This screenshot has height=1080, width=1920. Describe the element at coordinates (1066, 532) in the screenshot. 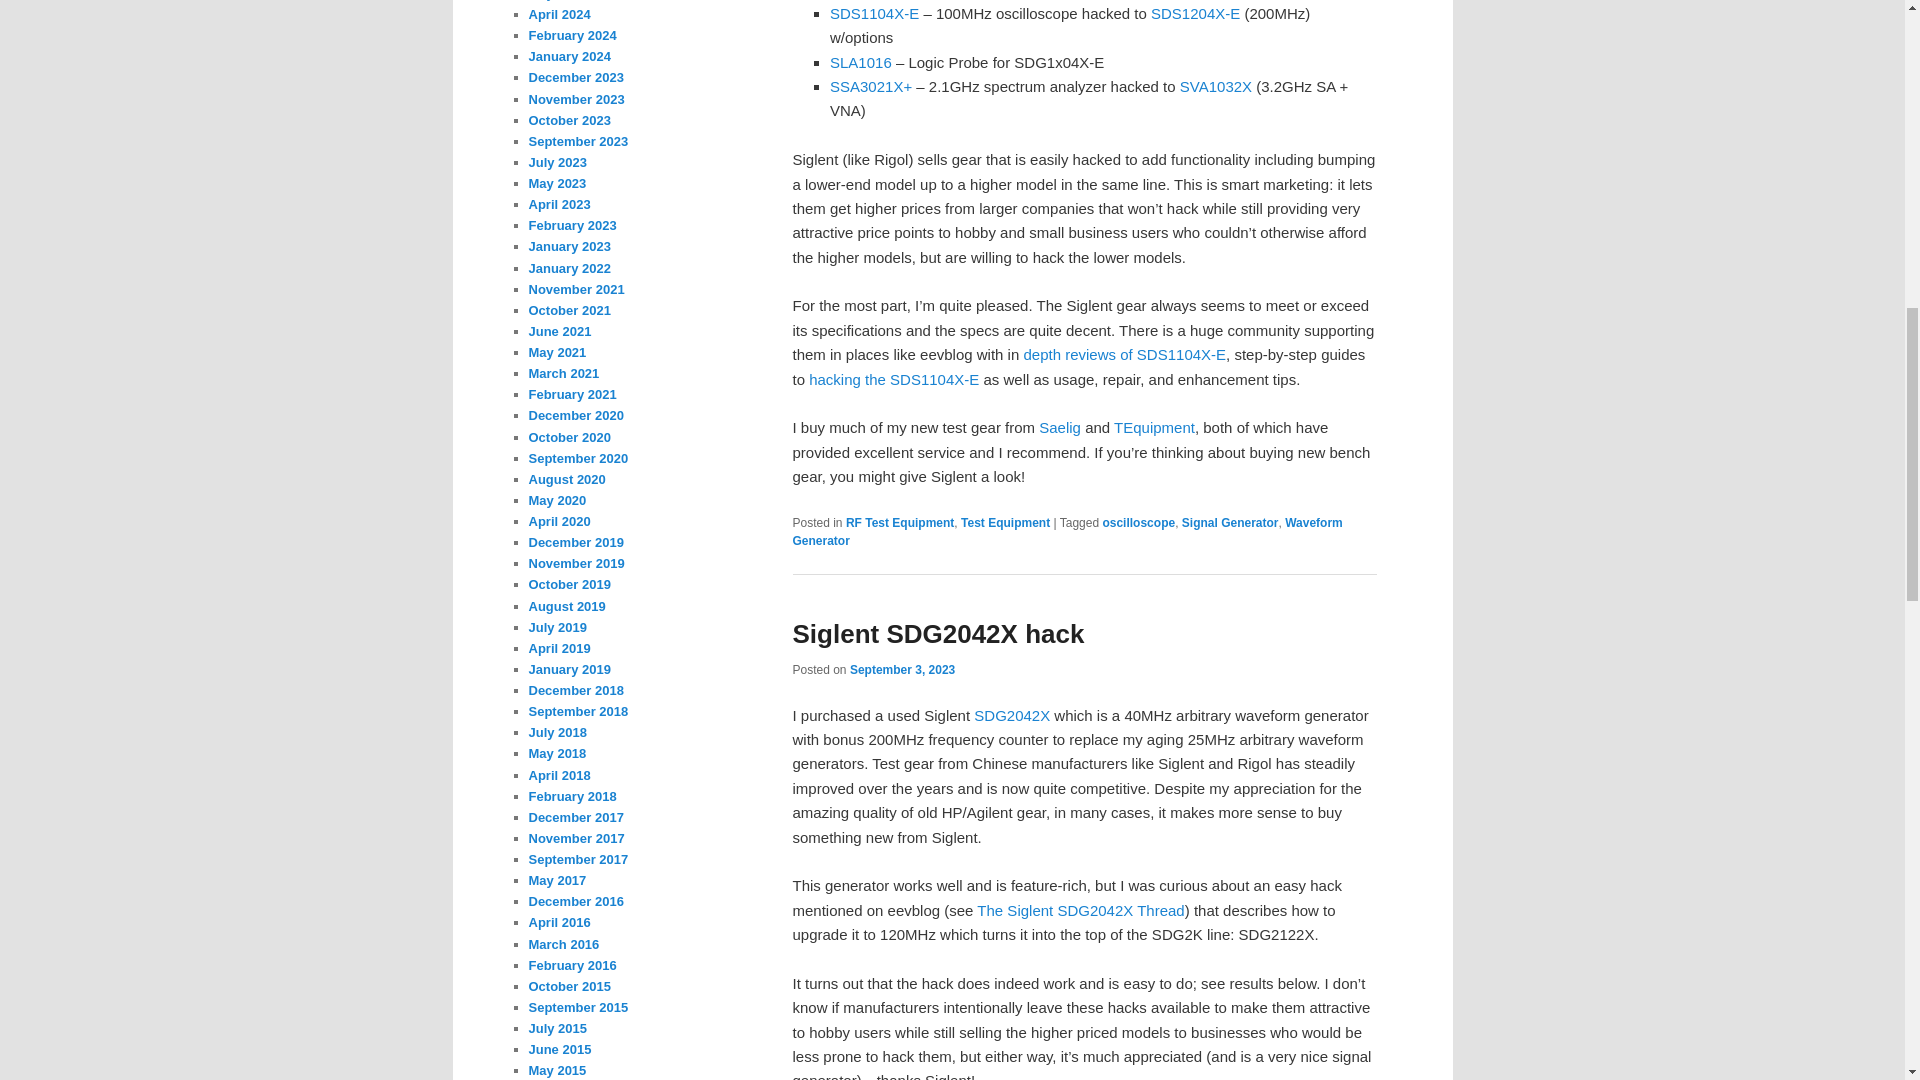

I see `Waveform Generator` at that location.